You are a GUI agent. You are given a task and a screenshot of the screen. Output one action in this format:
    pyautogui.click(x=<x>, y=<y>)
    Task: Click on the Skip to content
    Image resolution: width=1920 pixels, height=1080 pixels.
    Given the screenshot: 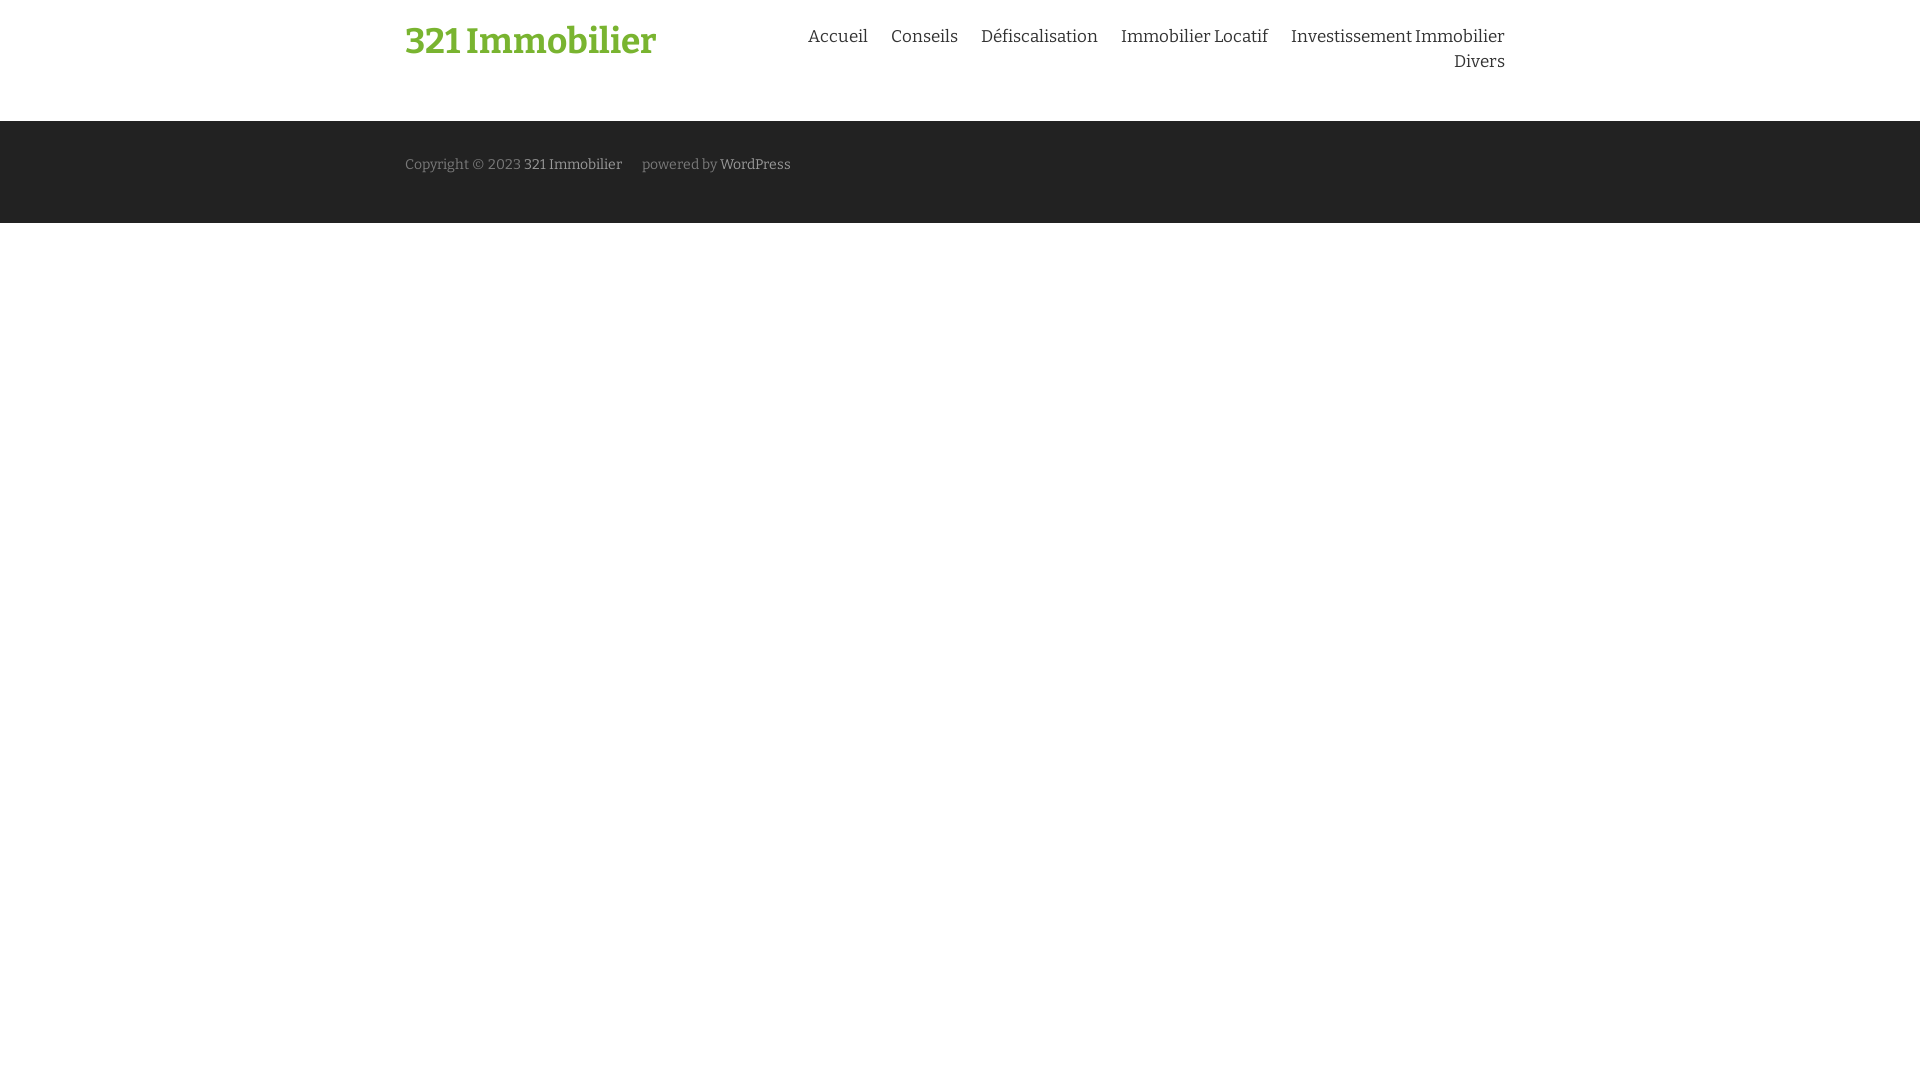 What is the action you would take?
    pyautogui.click(x=0, y=0)
    